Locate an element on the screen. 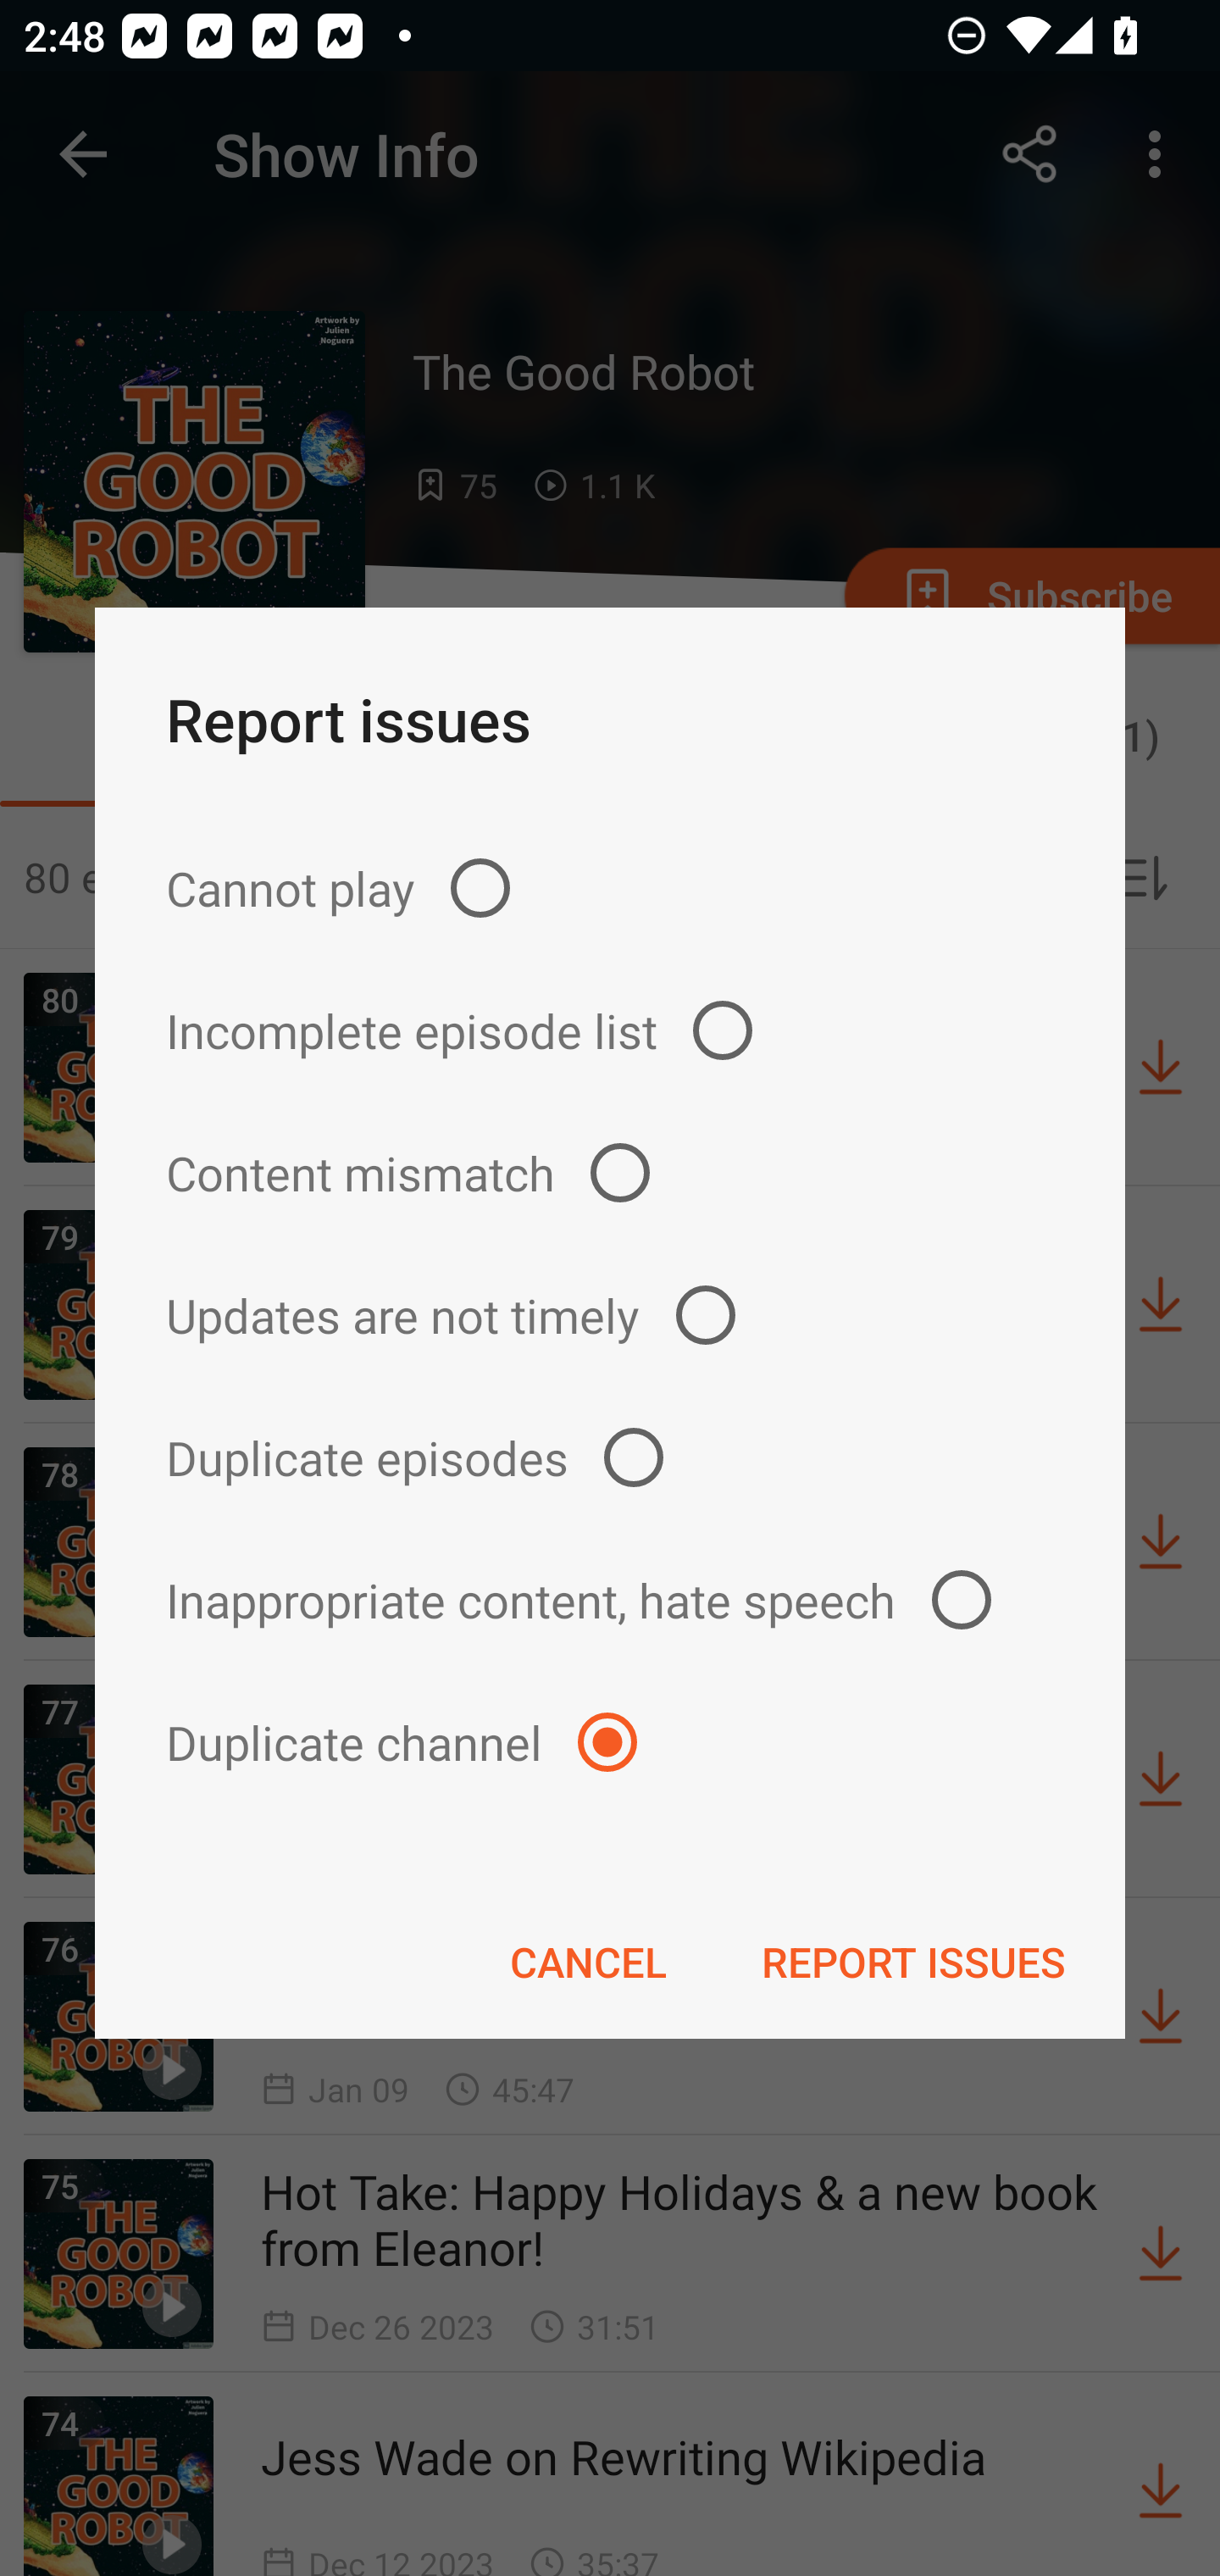 Image resolution: width=1220 pixels, height=2576 pixels. Duplicate channel is located at coordinates (610, 1742).